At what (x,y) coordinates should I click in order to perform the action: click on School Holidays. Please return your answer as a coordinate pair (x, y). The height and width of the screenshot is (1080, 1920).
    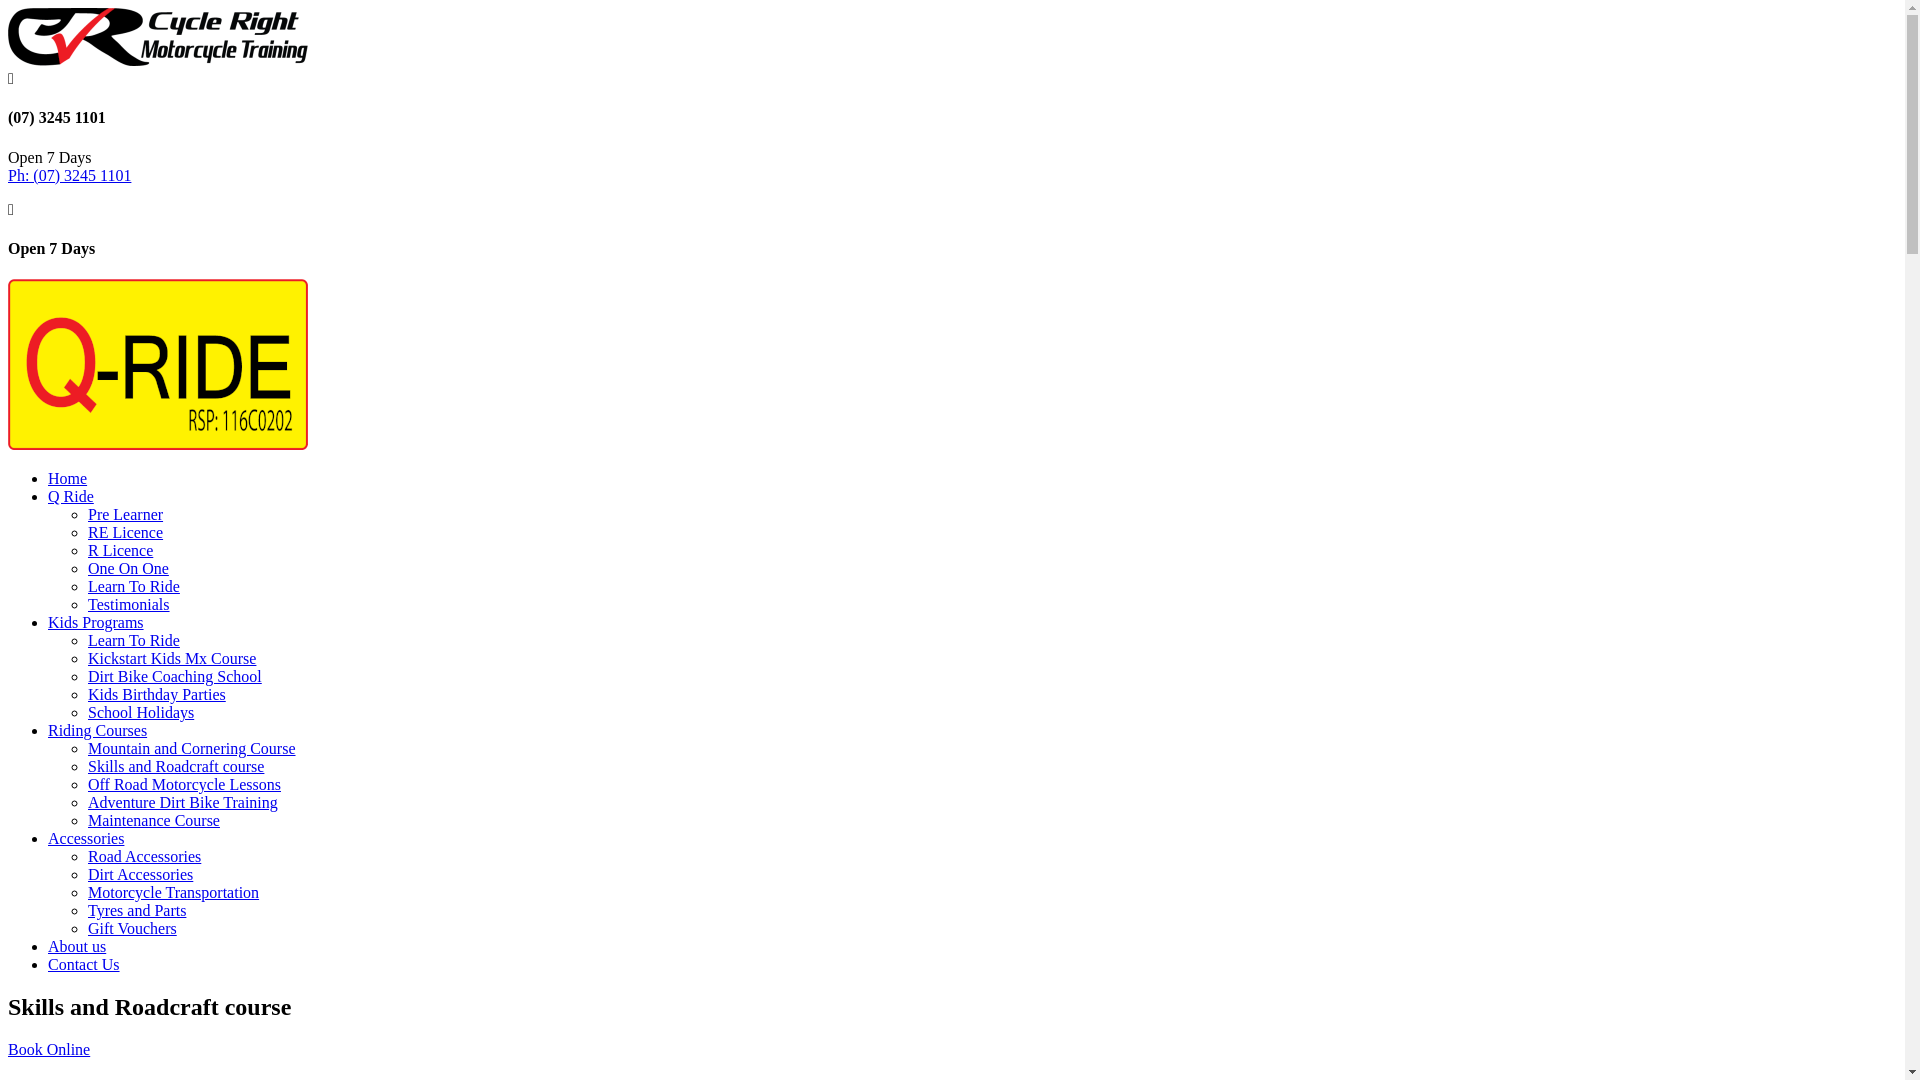
    Looking at the image, I should click on (141, 712).